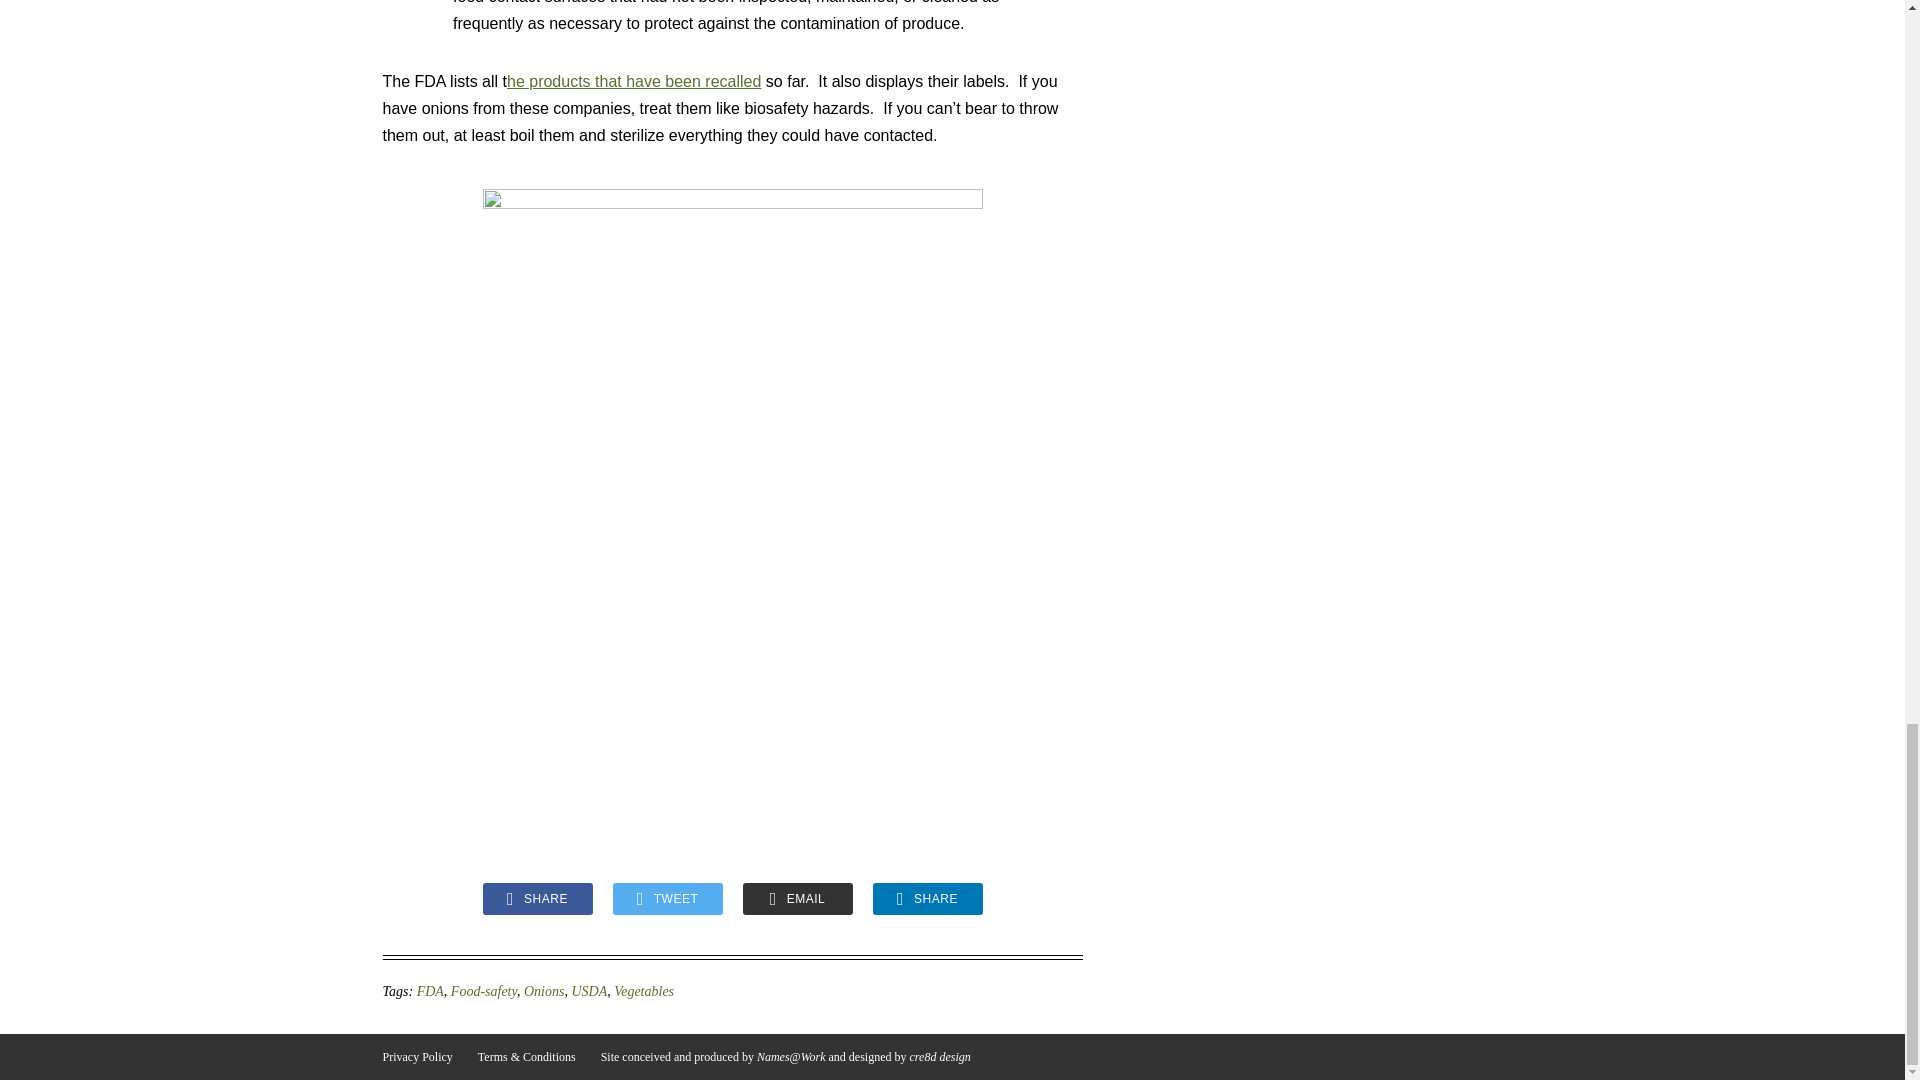 The image size is (1920, 1080). Describe the element at coordinates (666, 898) in the screenshot. I see `TWEET` at that location.